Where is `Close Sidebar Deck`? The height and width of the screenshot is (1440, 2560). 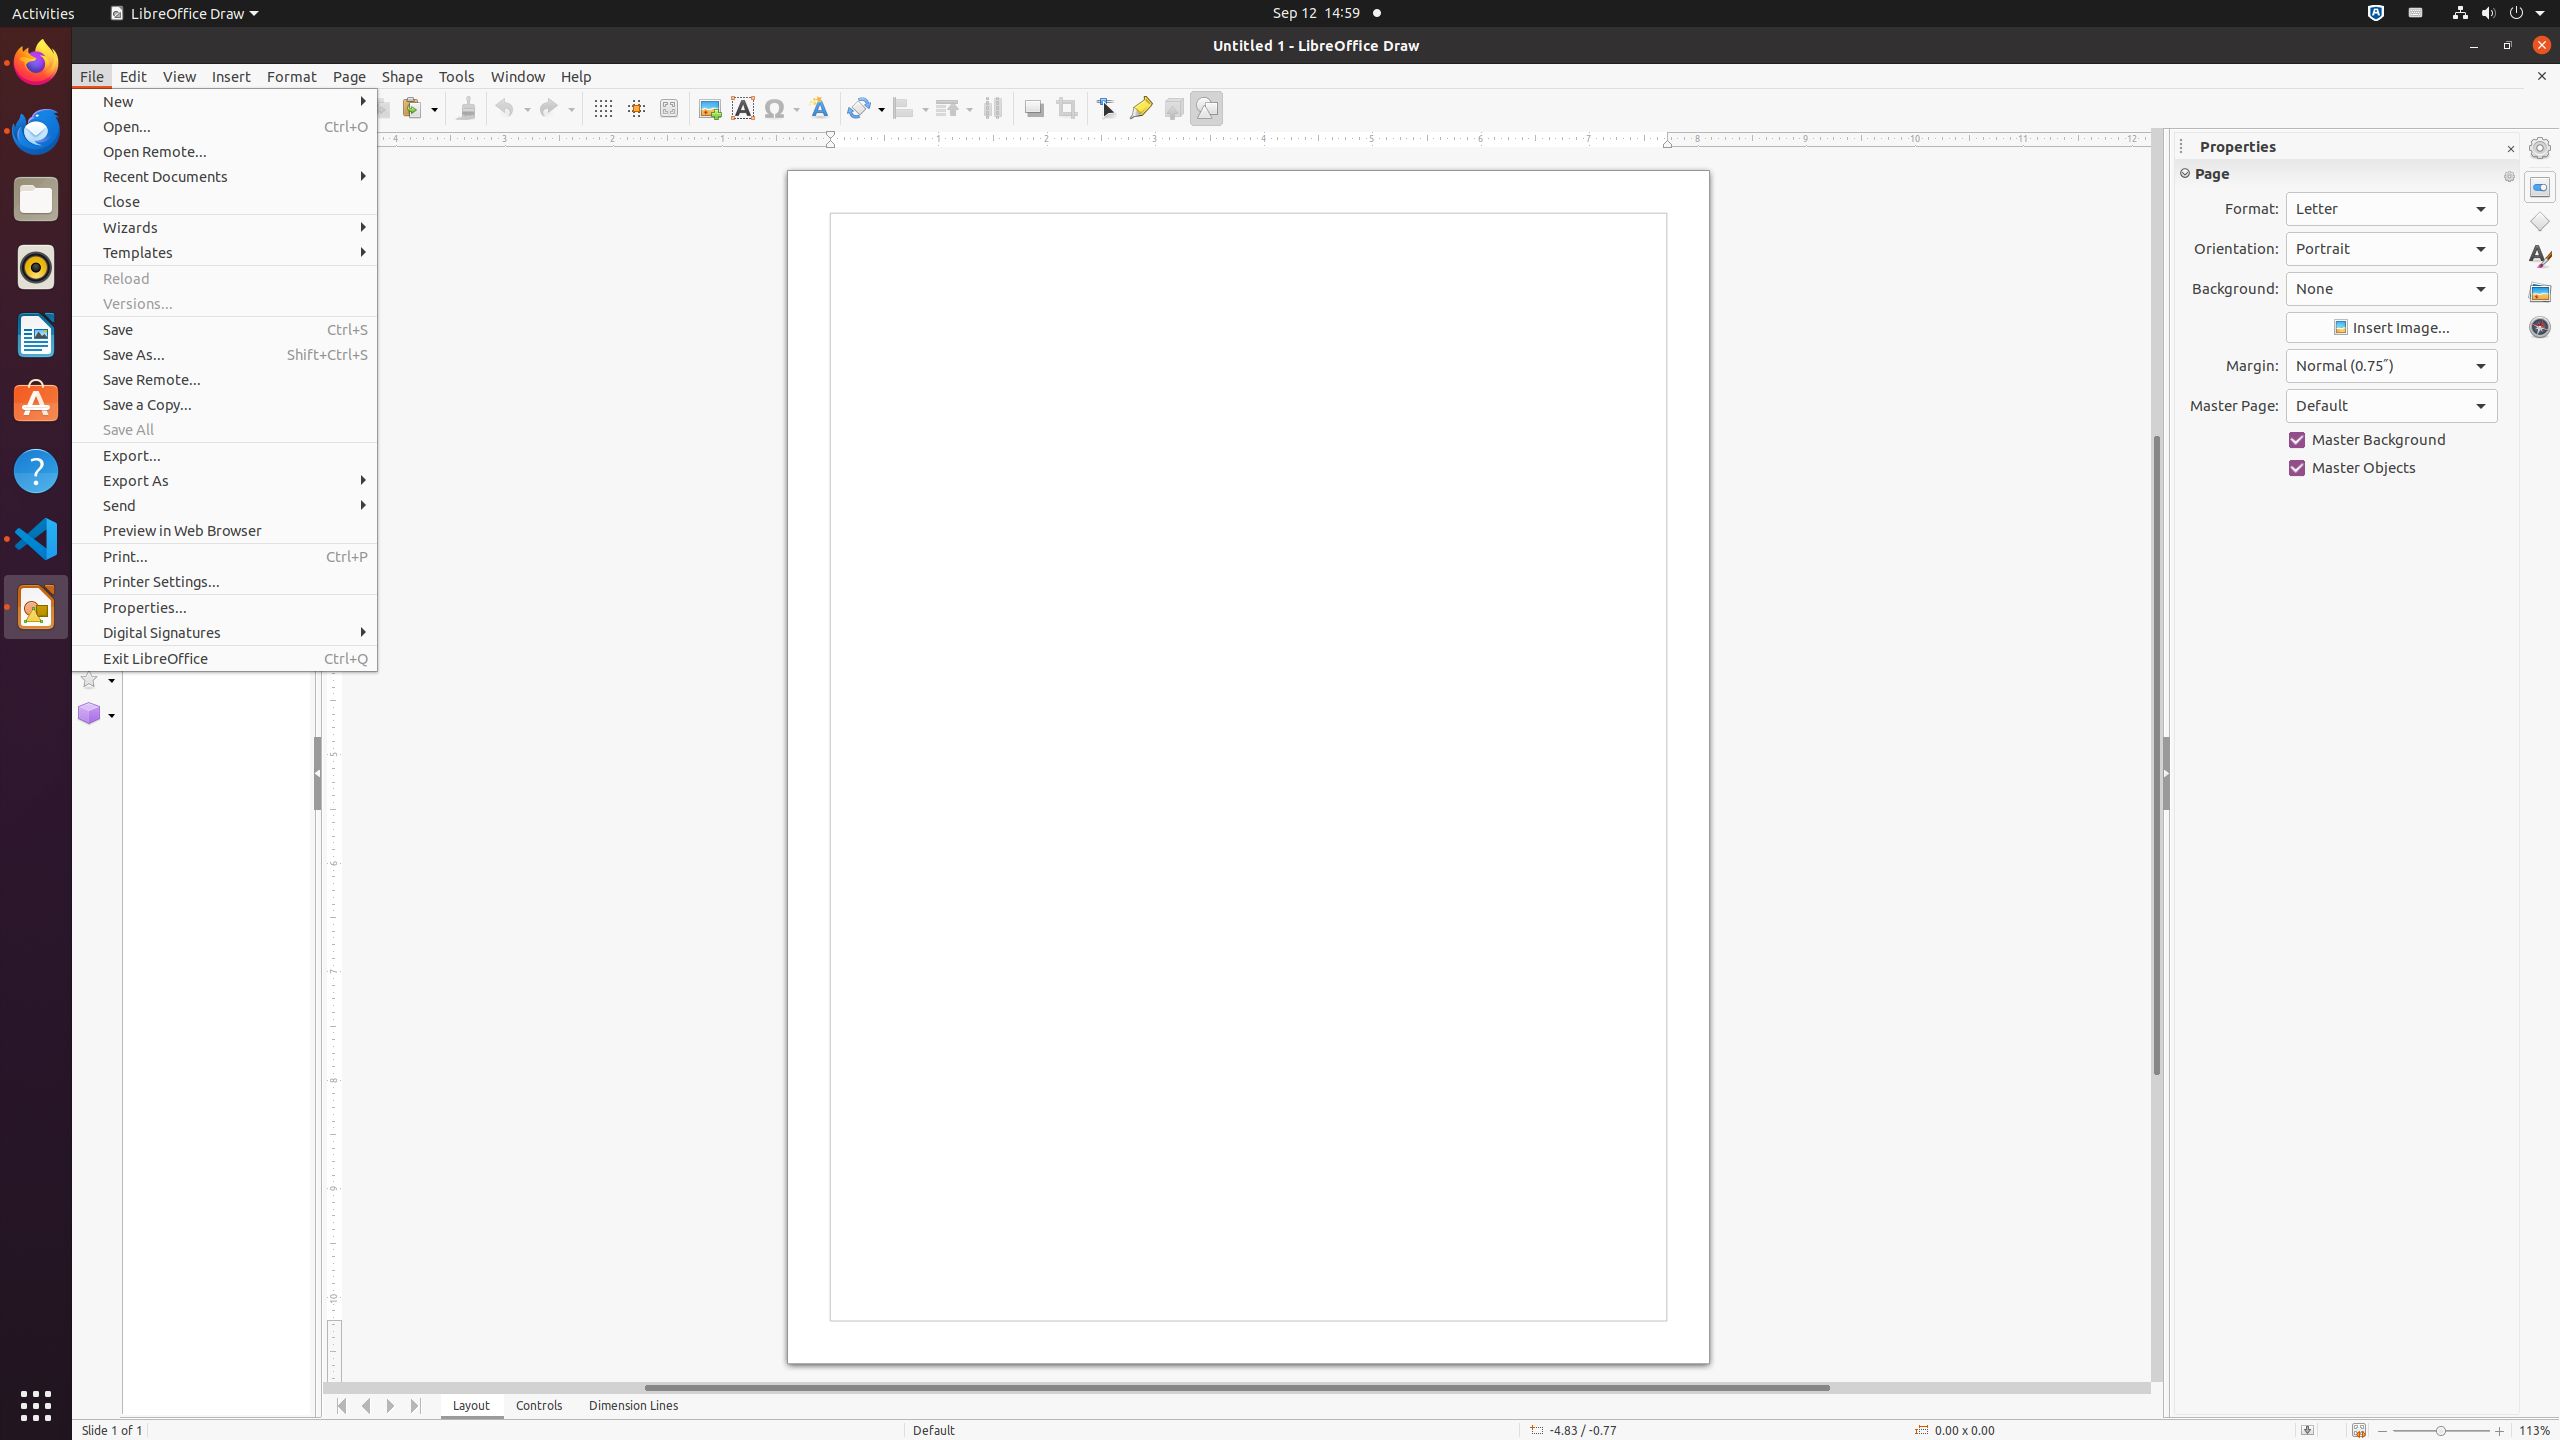
Close Sidebar Deck is located at coordinates (2510, 150).